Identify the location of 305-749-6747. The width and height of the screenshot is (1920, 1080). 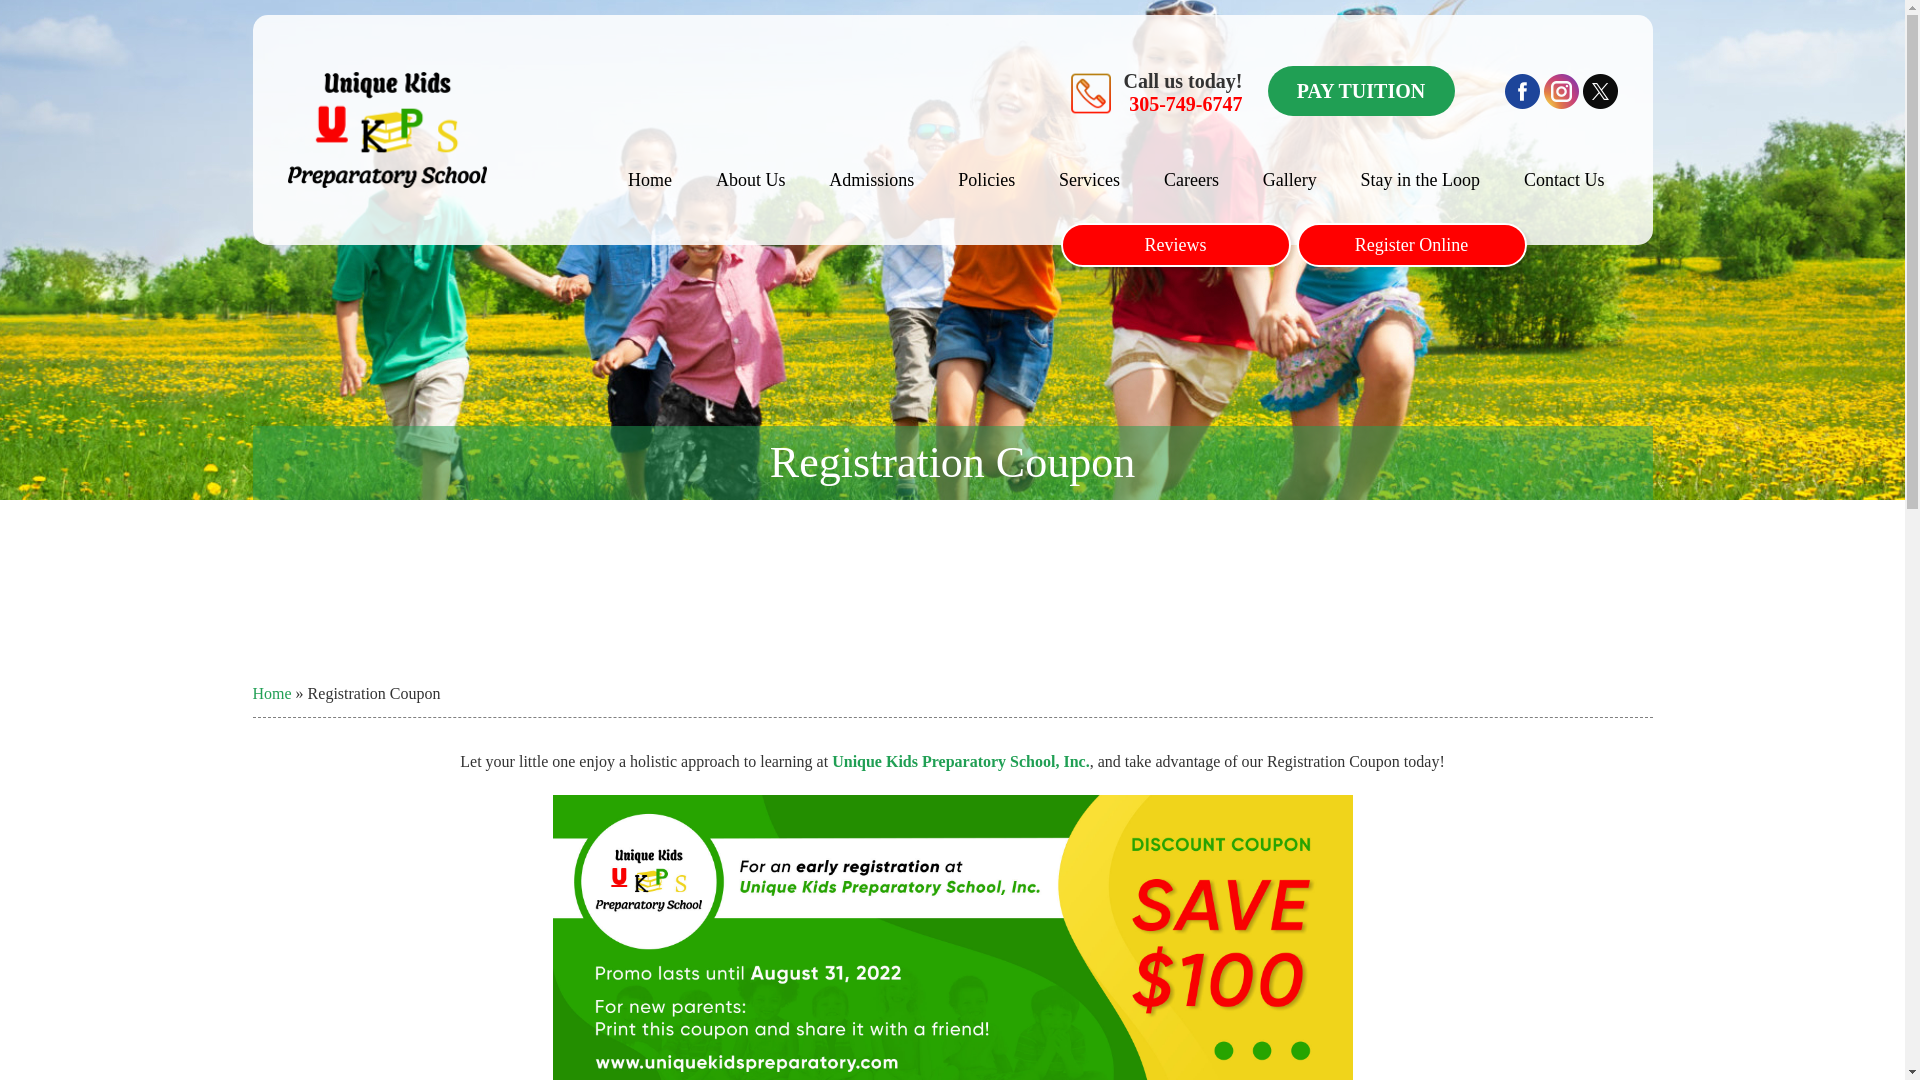
(1185, 103).